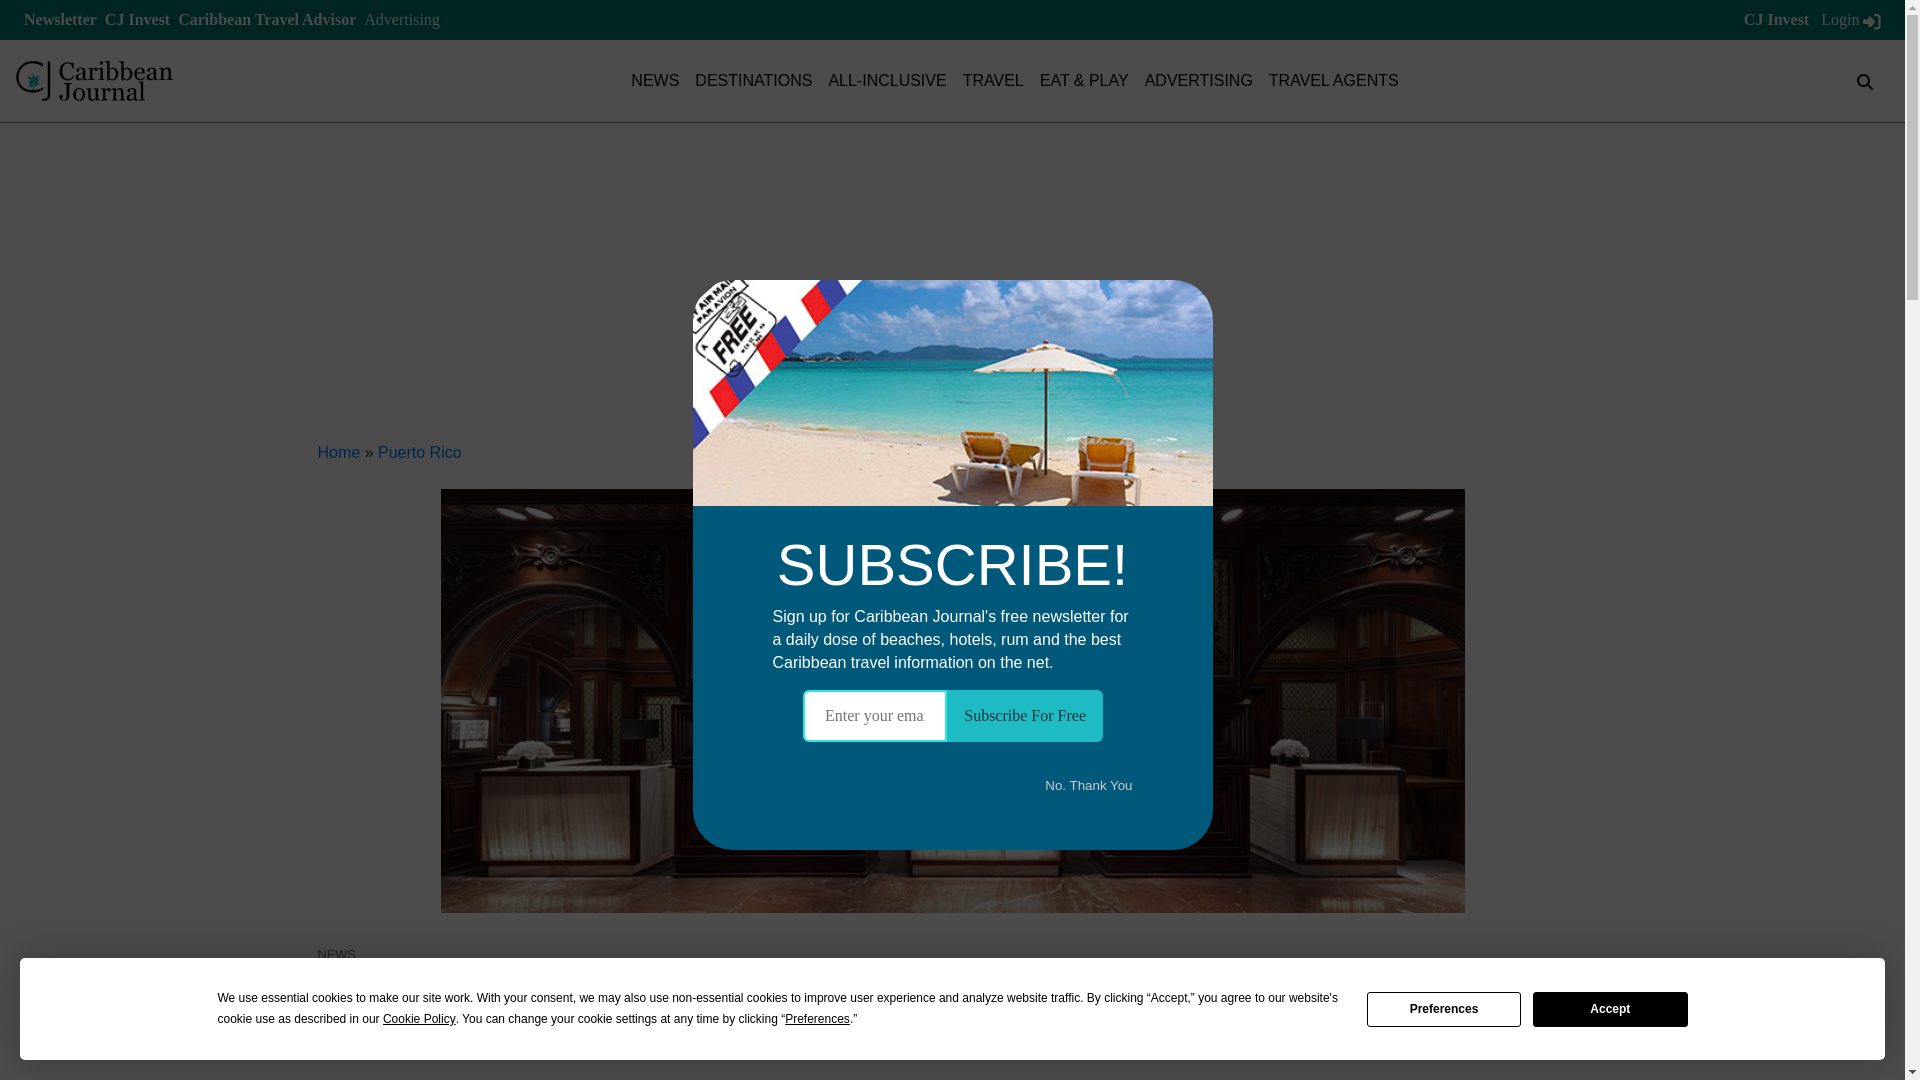 This screenshot has height=1080, width=1920. I want to click on ADVERTISING, so click(1198, 80).